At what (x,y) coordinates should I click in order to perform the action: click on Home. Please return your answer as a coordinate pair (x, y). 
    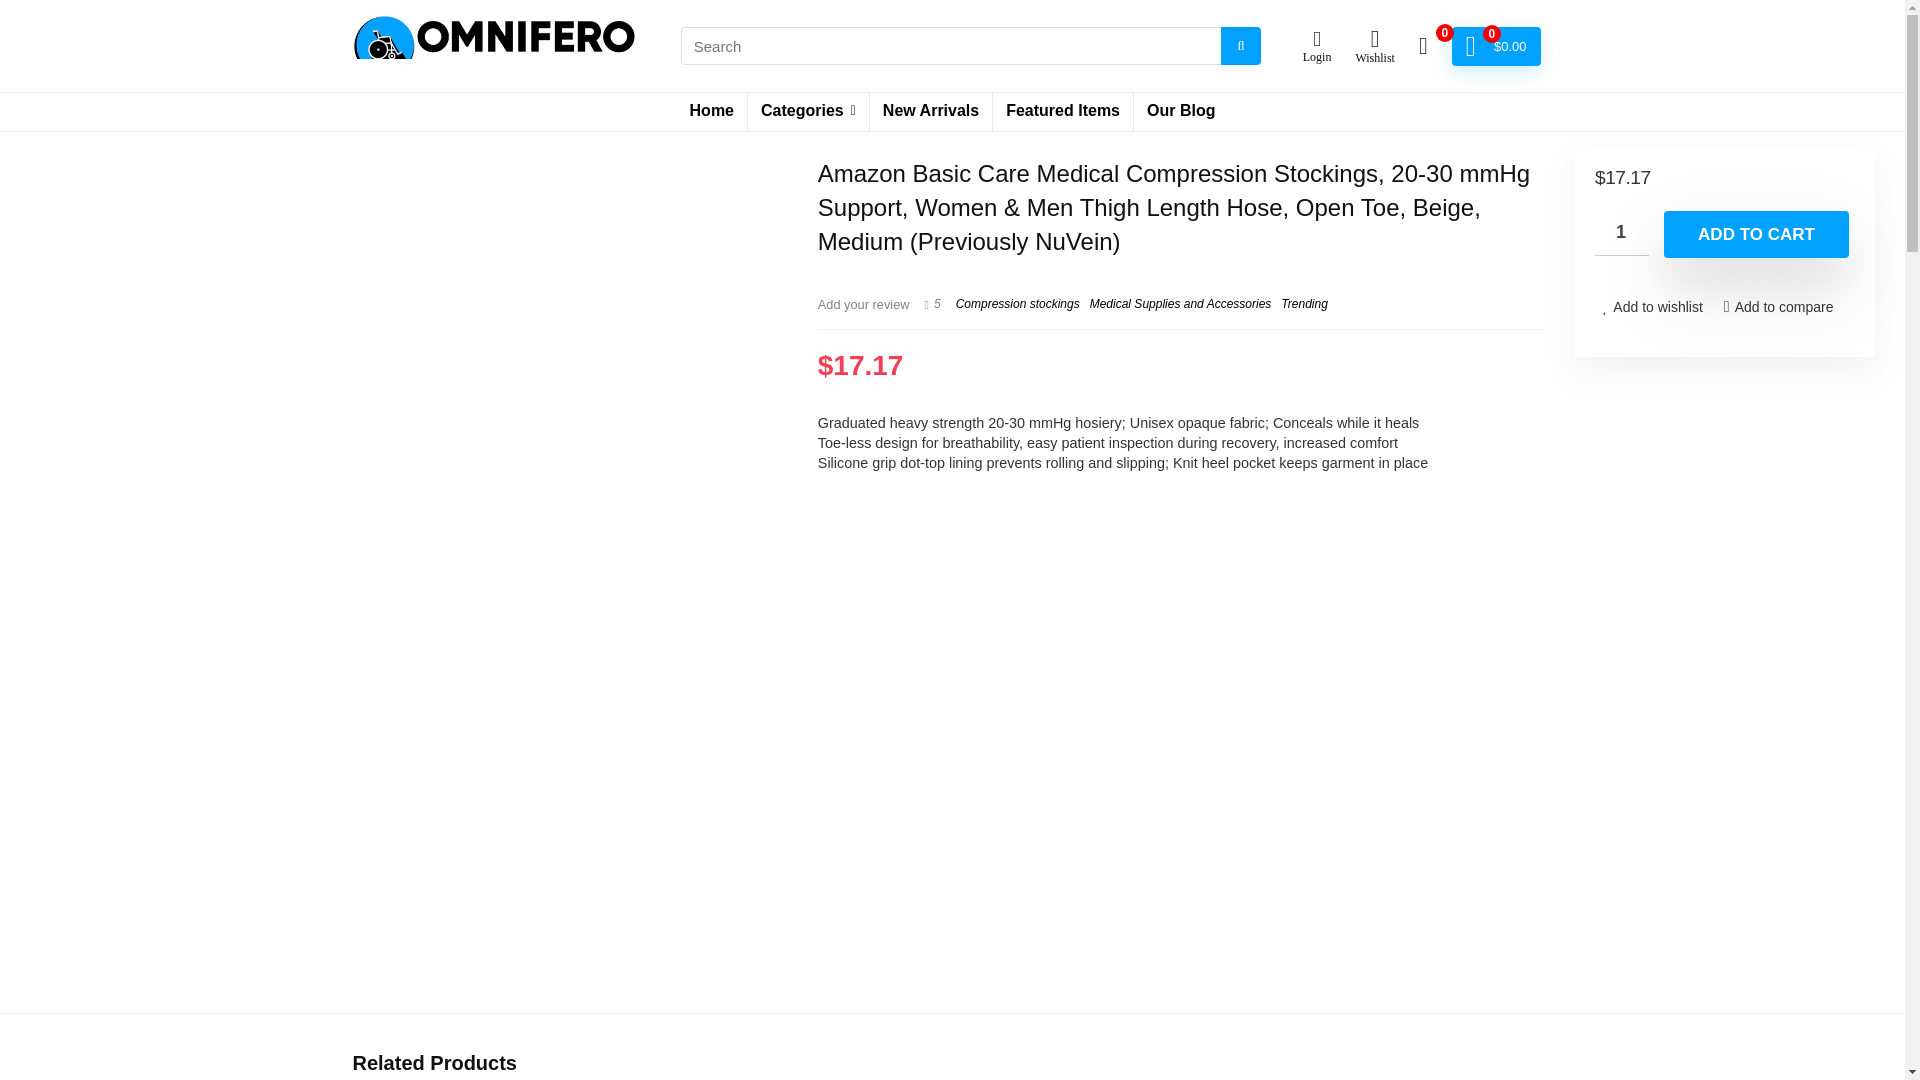
    Looking at the image, I should click on (712, 111).